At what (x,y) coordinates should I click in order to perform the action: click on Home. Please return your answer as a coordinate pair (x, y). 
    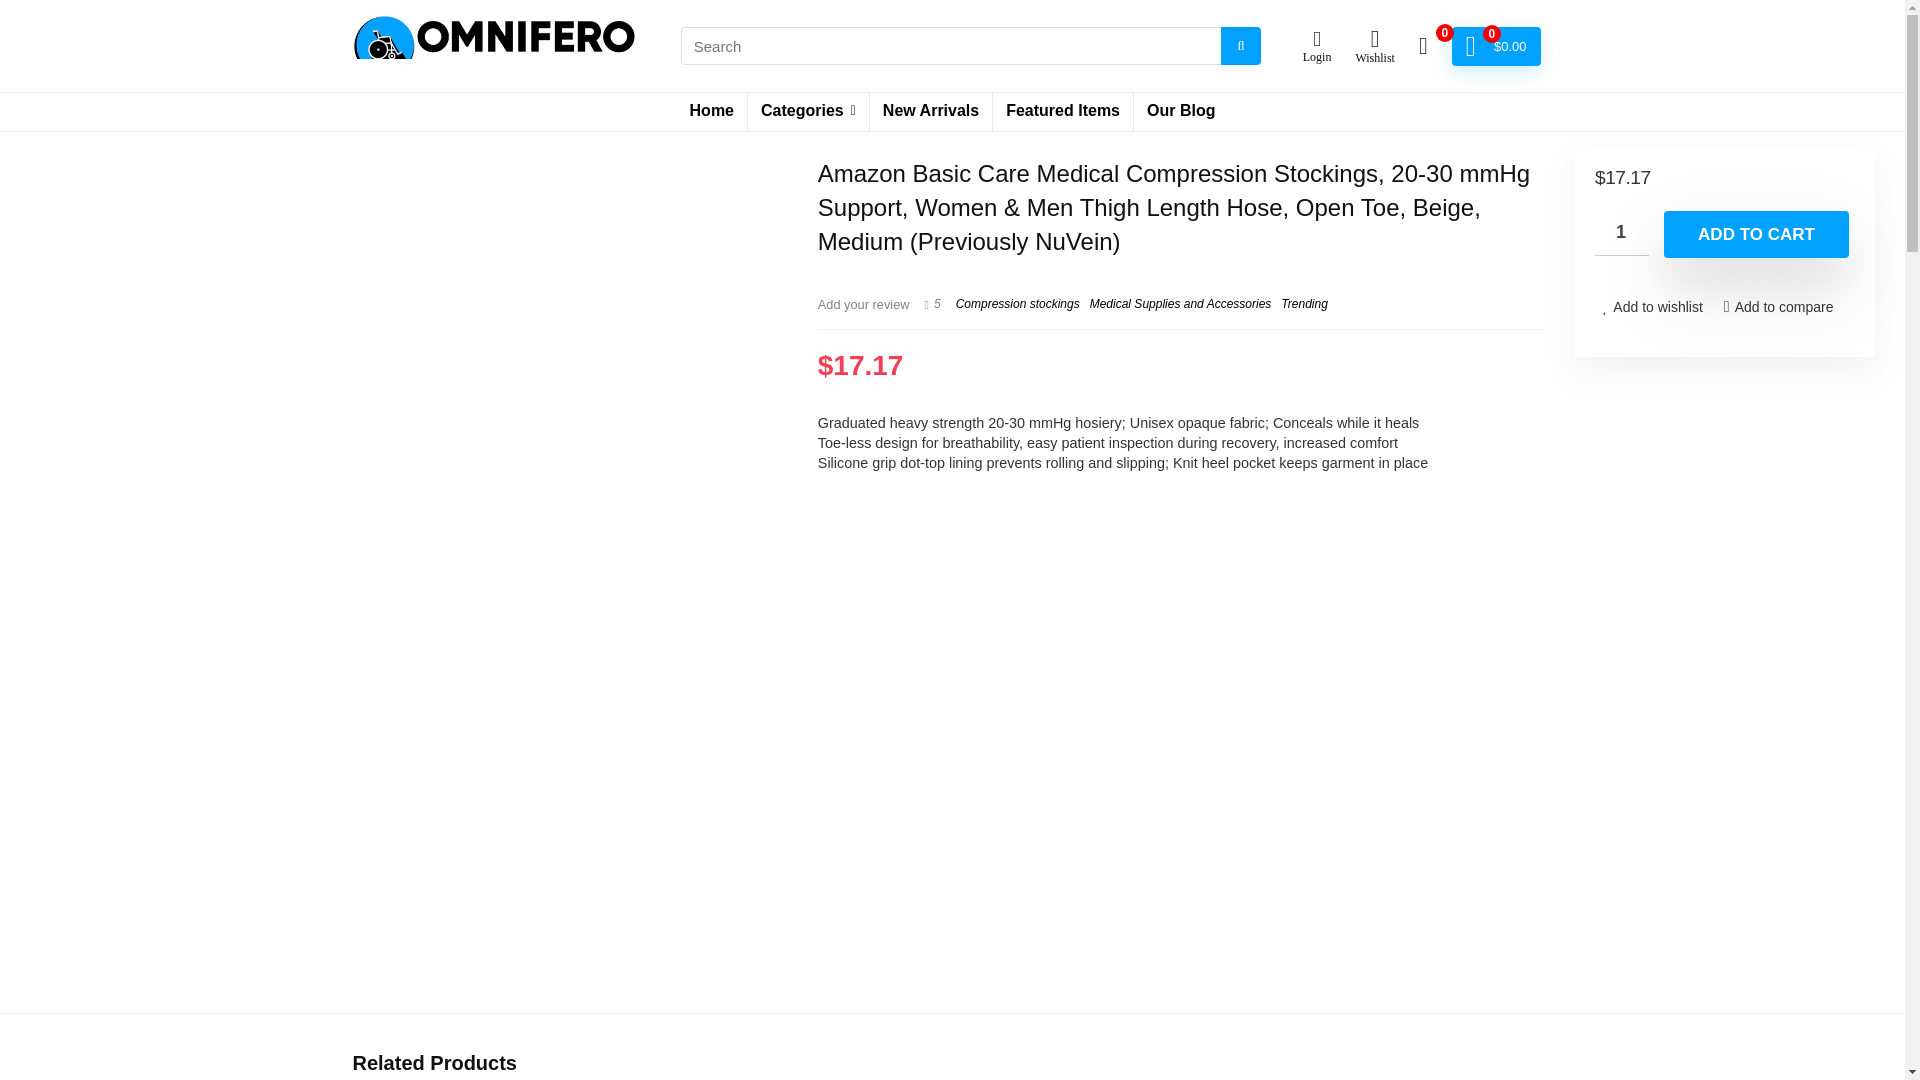
    Looking at the image, I should click on (712, 111).